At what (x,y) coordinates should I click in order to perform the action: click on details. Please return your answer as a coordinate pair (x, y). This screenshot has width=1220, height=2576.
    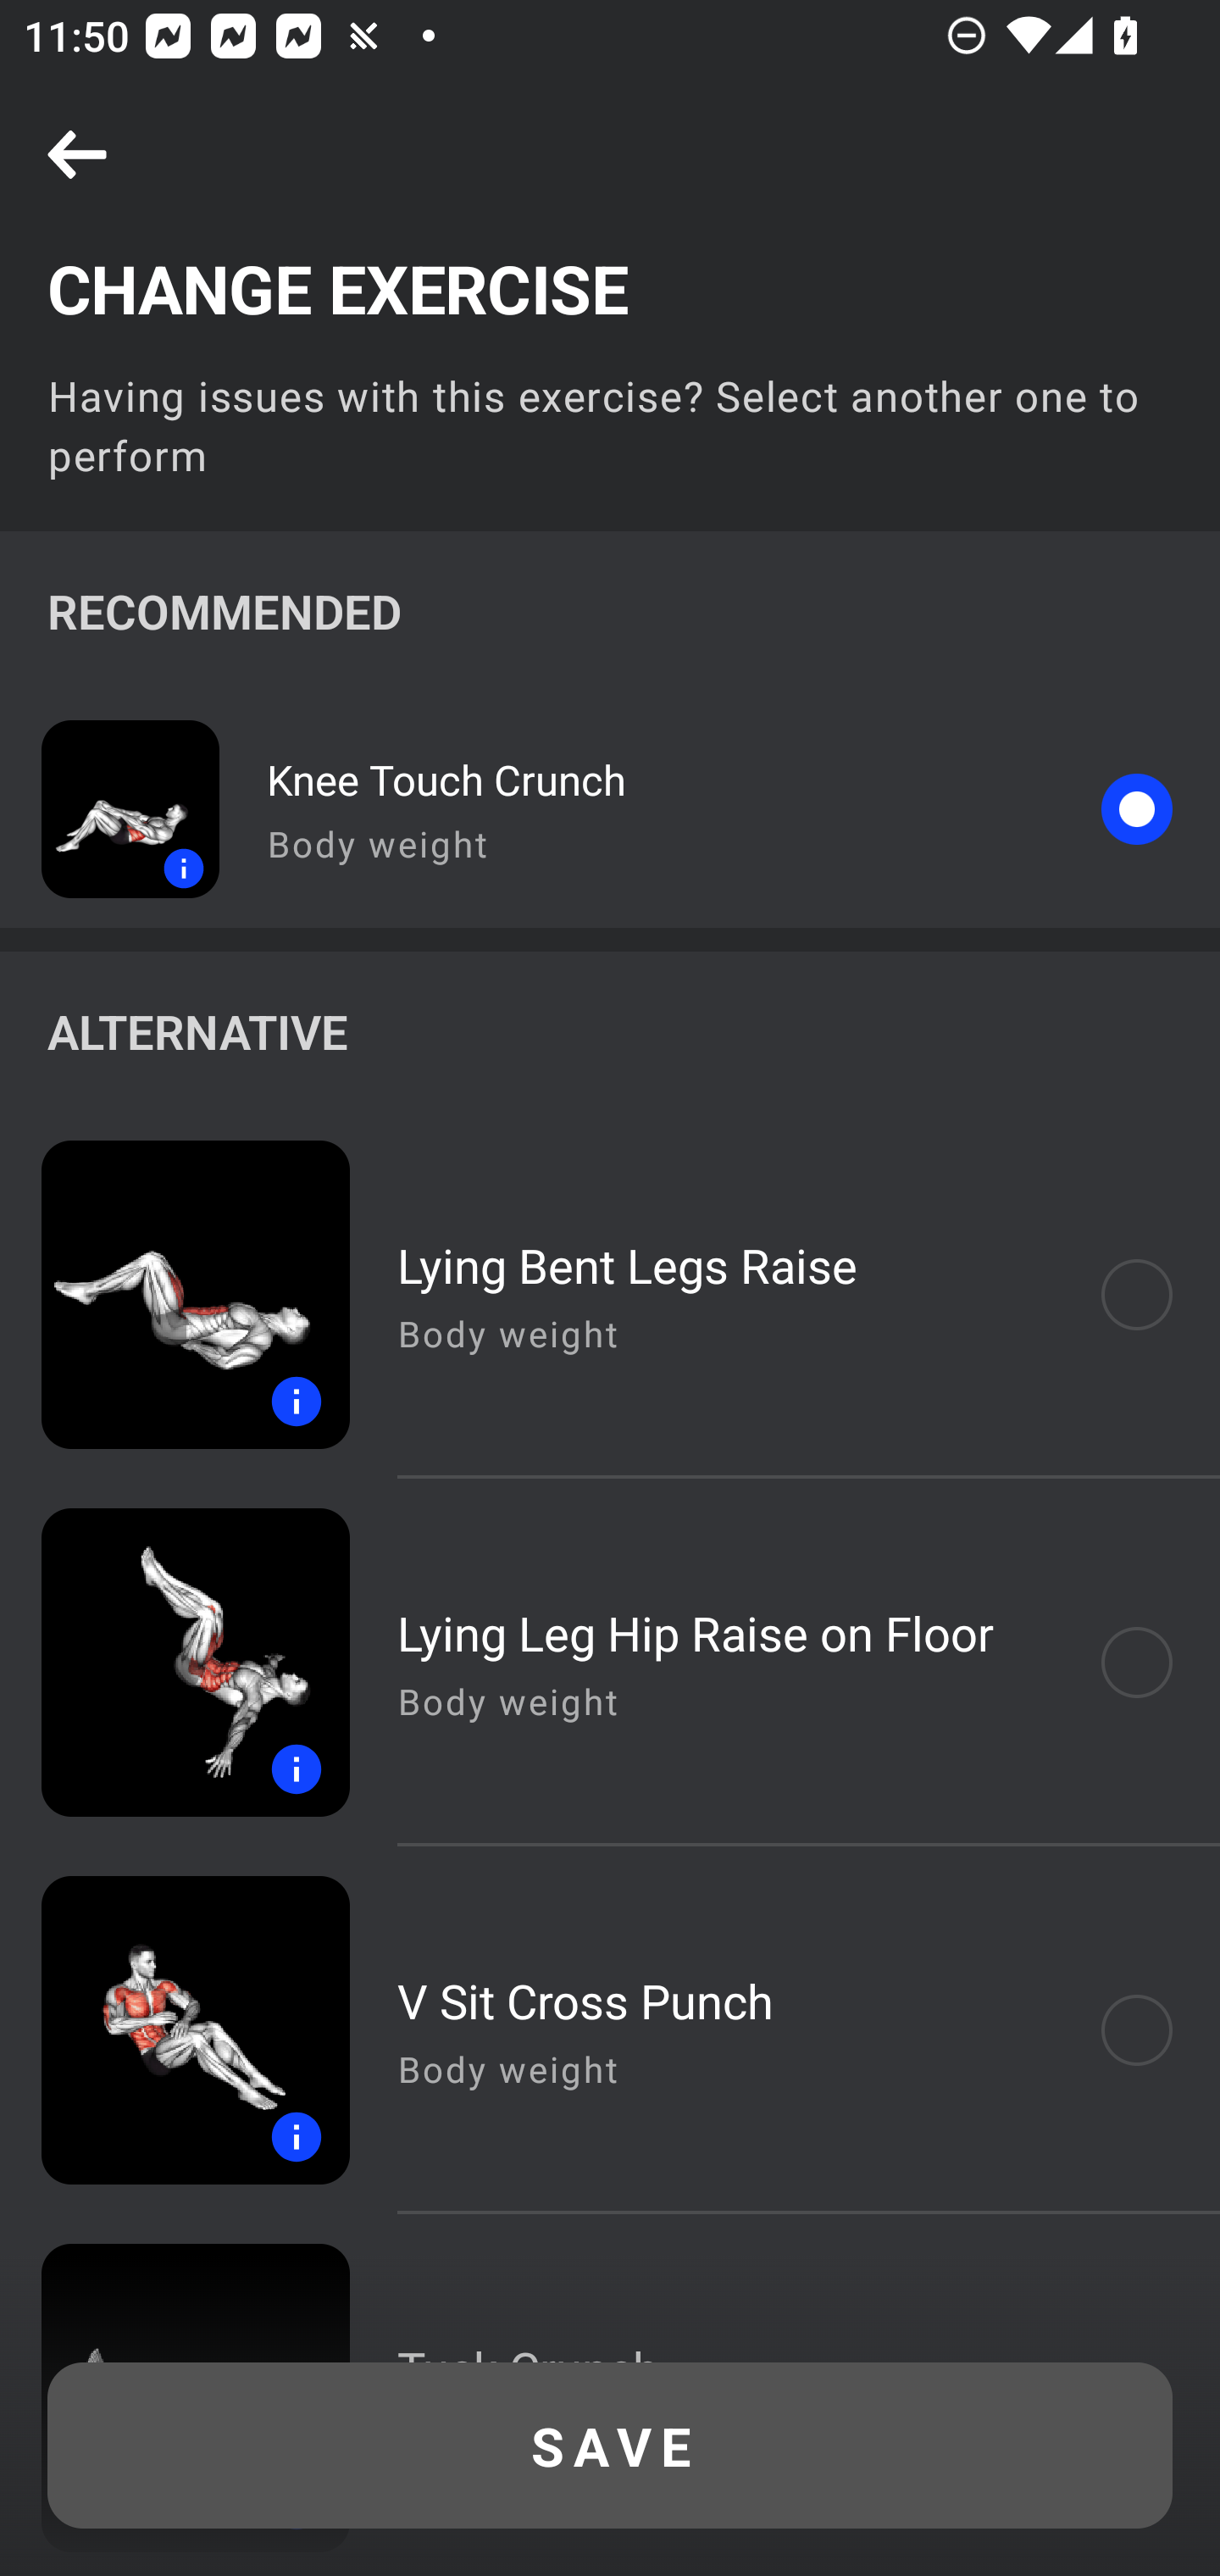
    Looking at the image, I should click on (175, 2030).